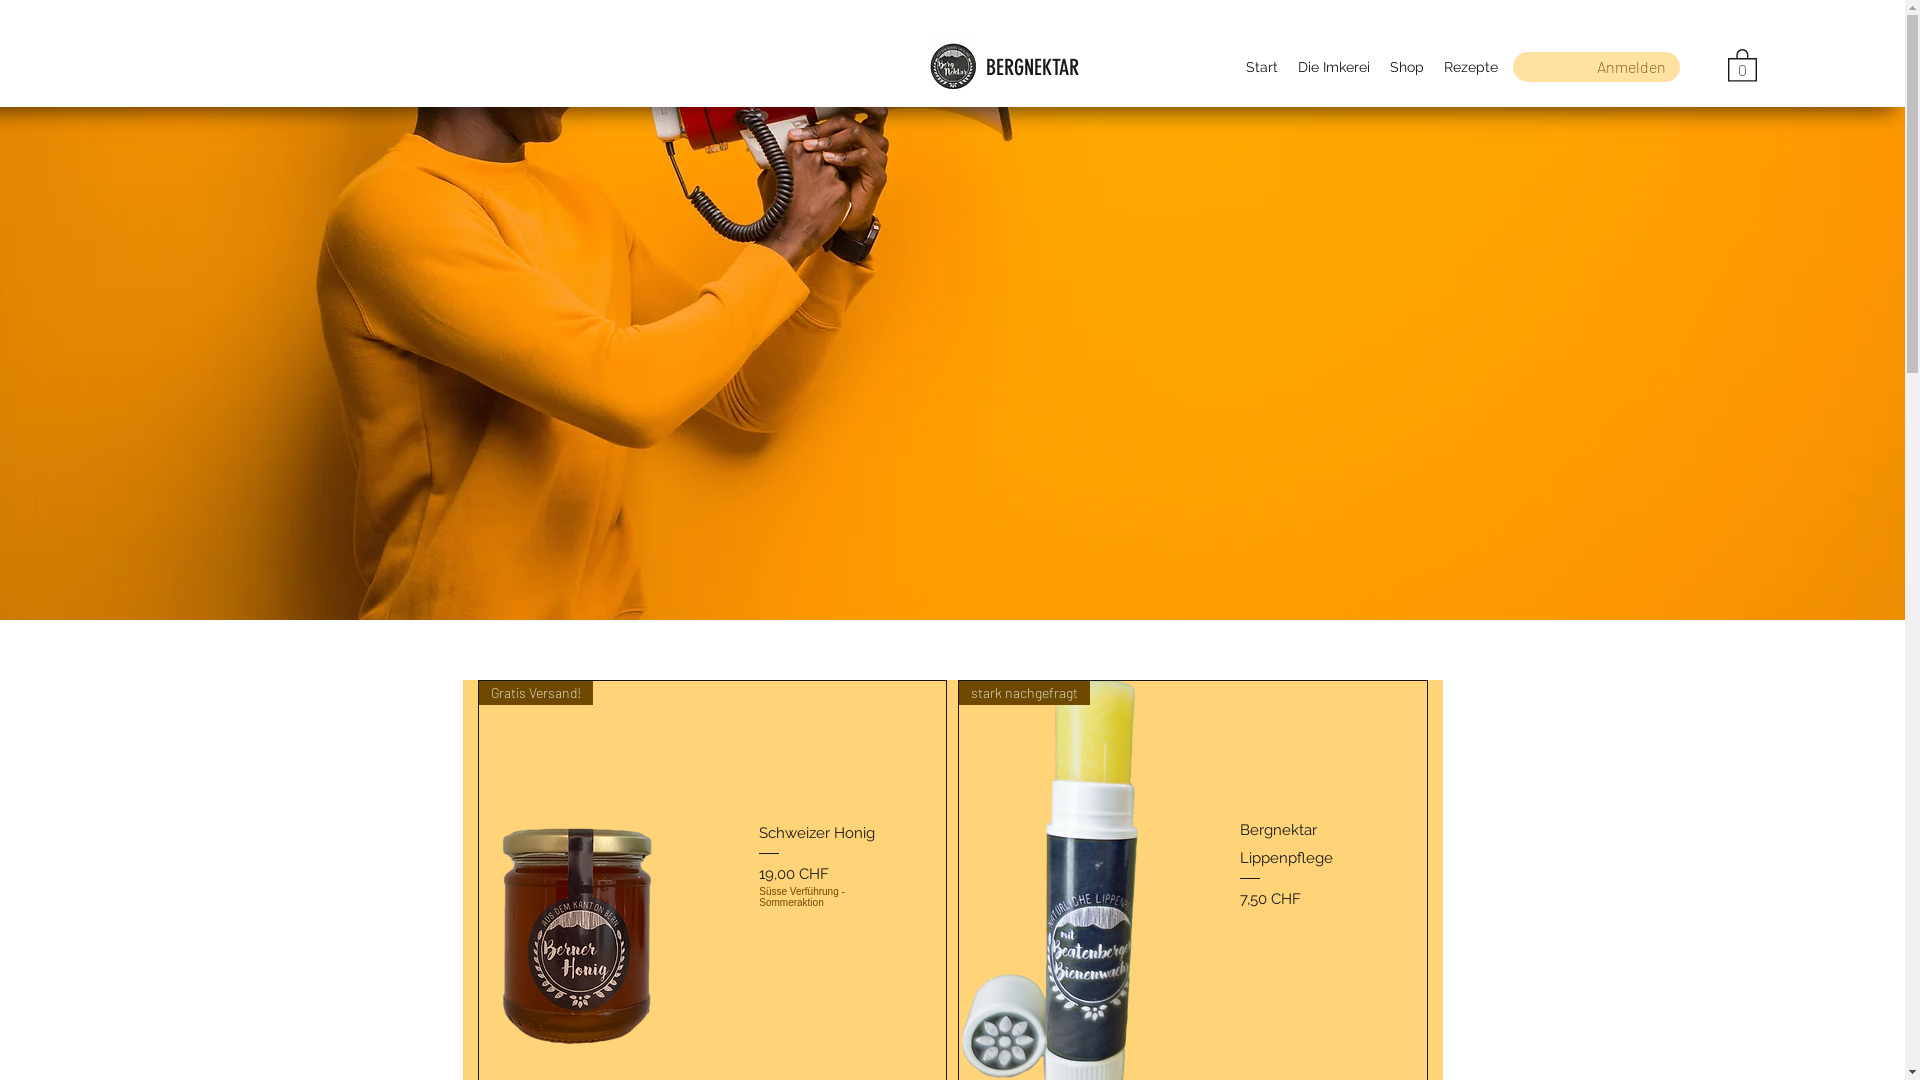  I want to click on BERGNEKTAR, so click(1032, 68).